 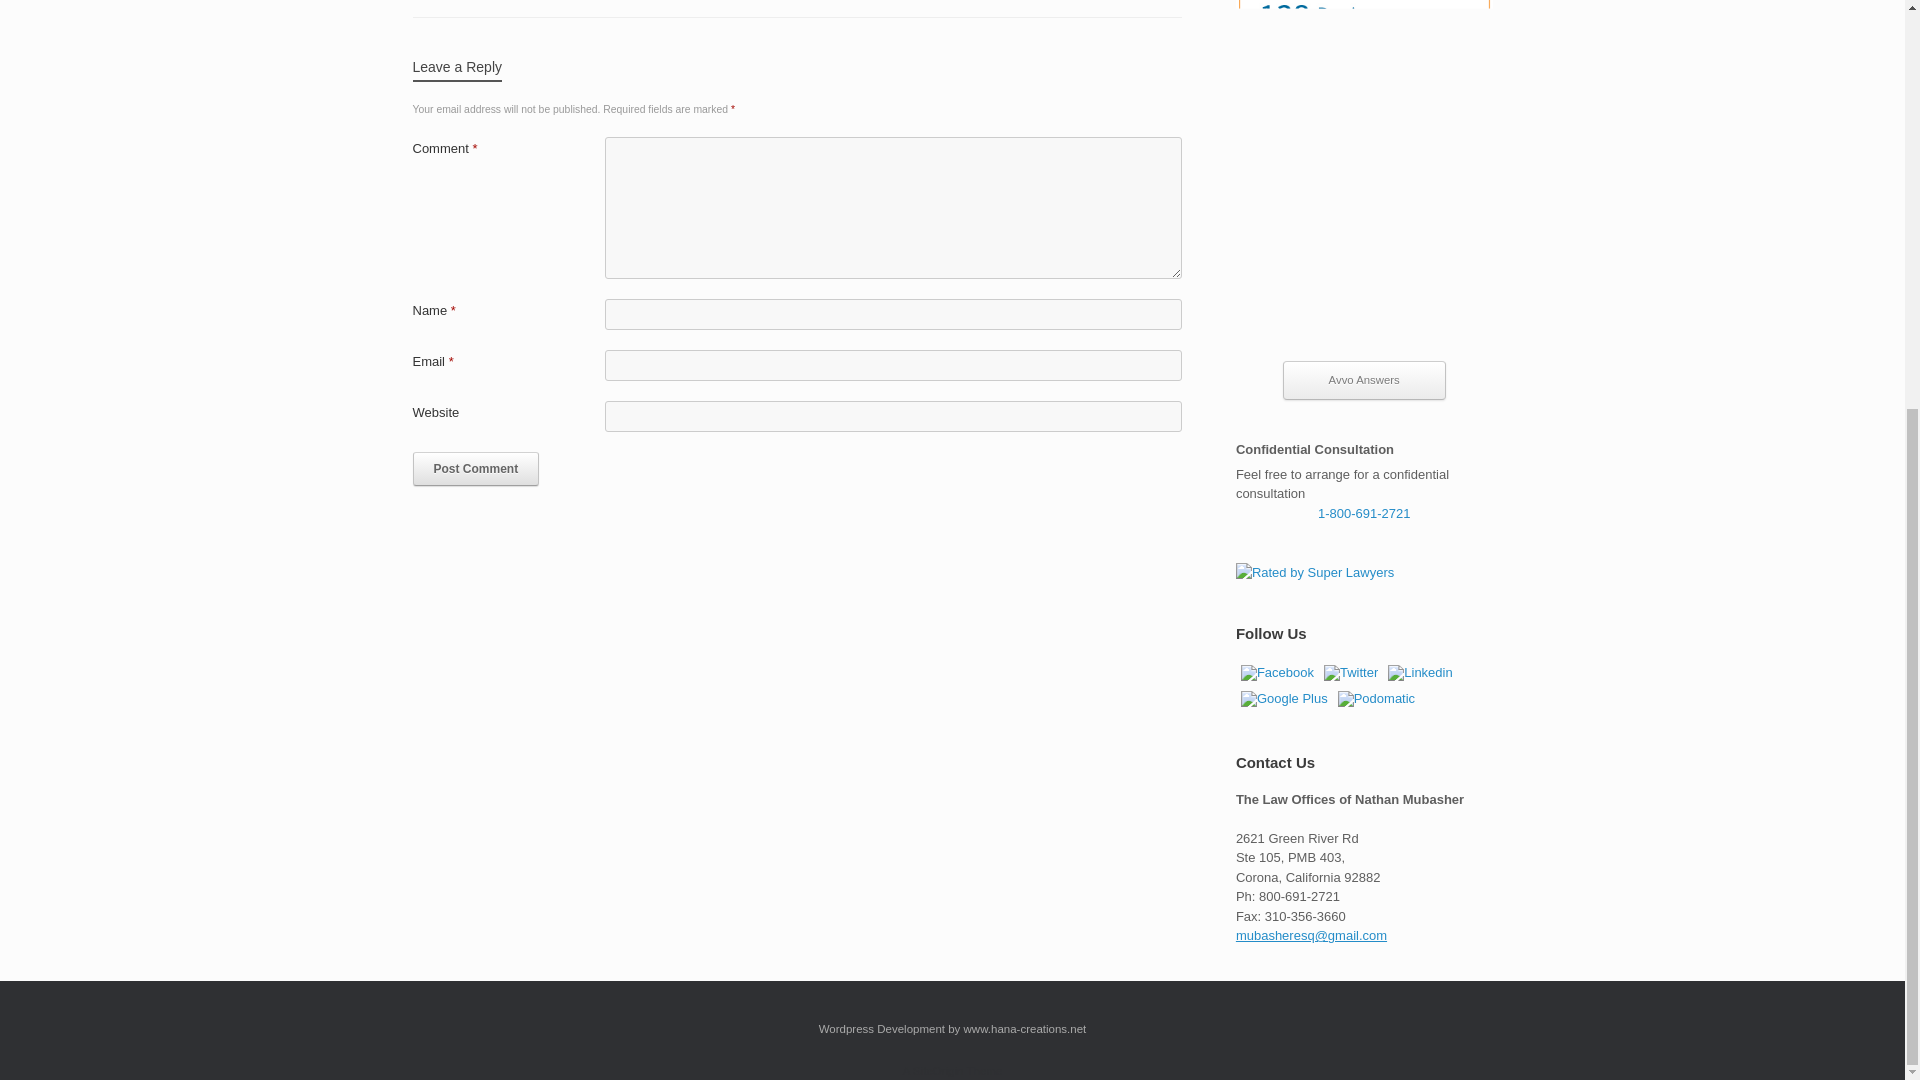 I want to click on Linkedin, so click(x=1420, y=672).